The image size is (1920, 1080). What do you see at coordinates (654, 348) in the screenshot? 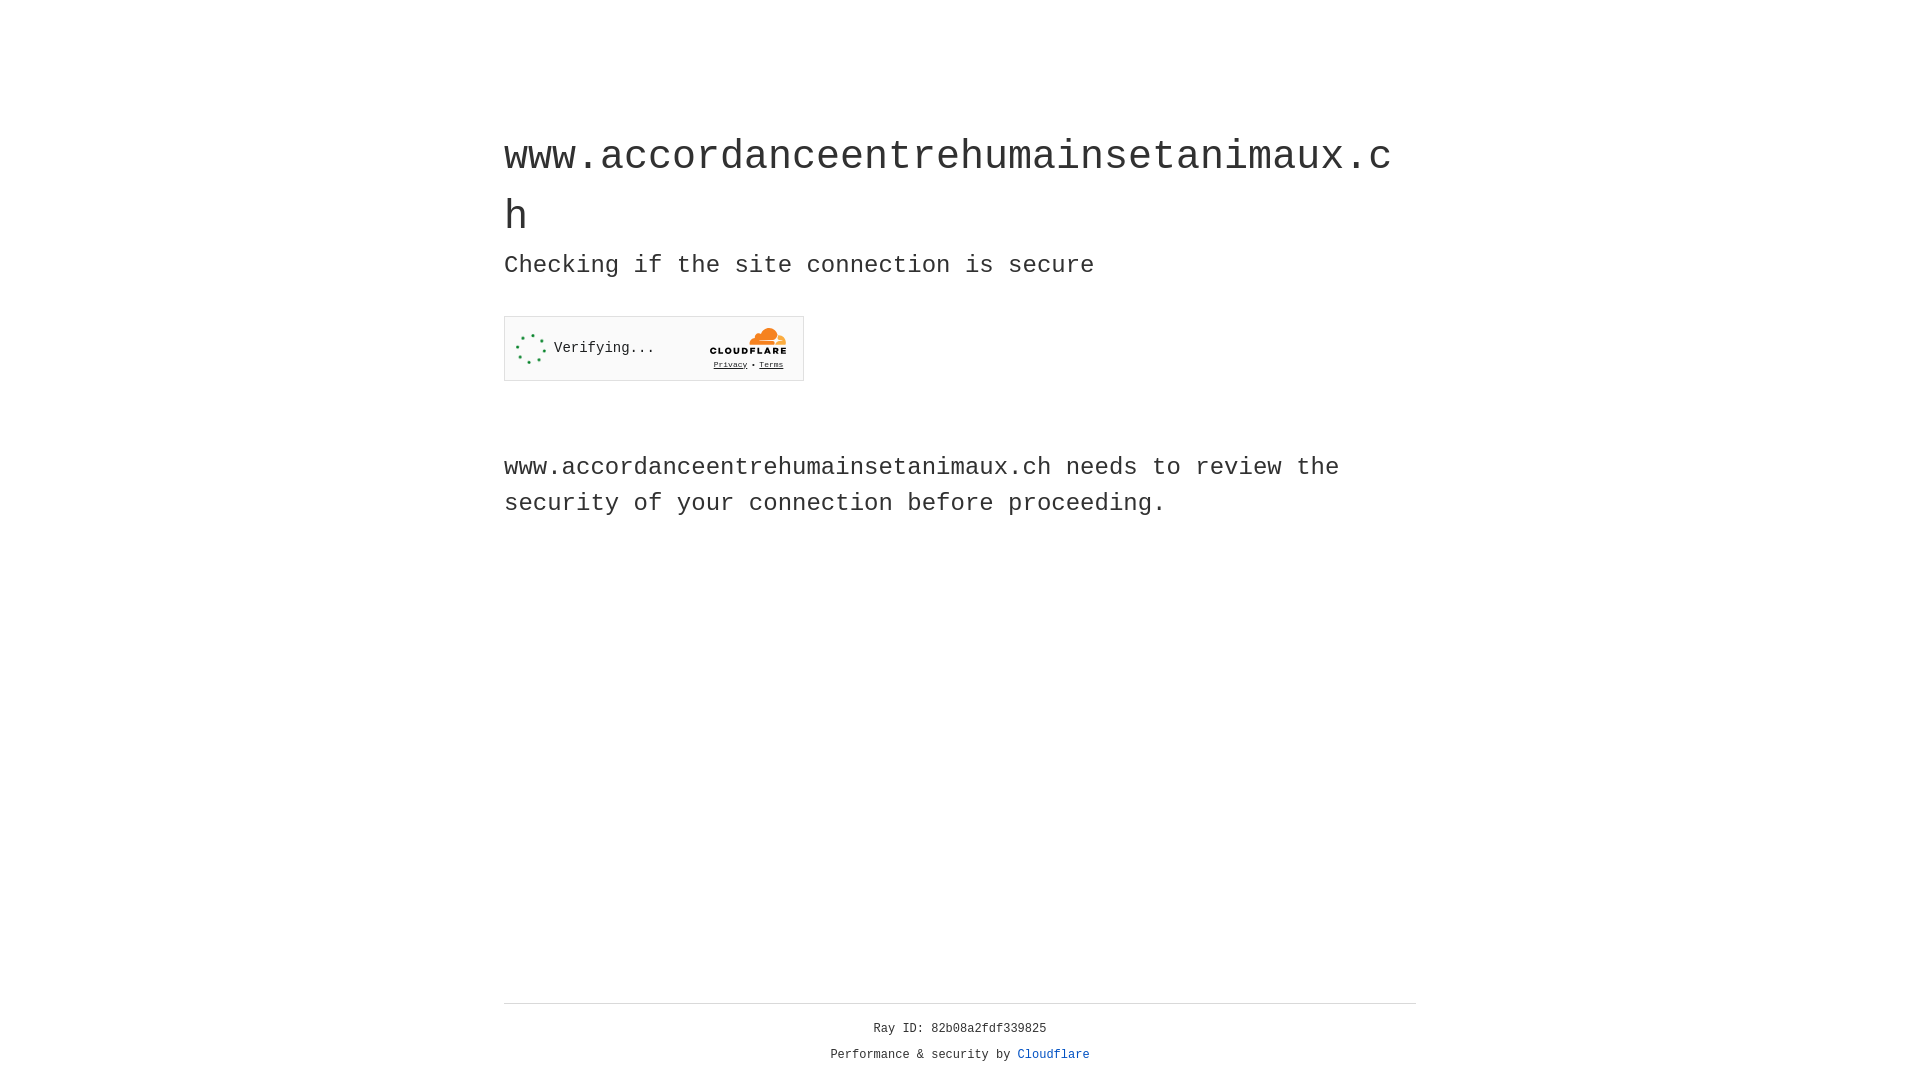
I see `Widget containing a Cloudflare security challenge` at bounding box center [654, 348].